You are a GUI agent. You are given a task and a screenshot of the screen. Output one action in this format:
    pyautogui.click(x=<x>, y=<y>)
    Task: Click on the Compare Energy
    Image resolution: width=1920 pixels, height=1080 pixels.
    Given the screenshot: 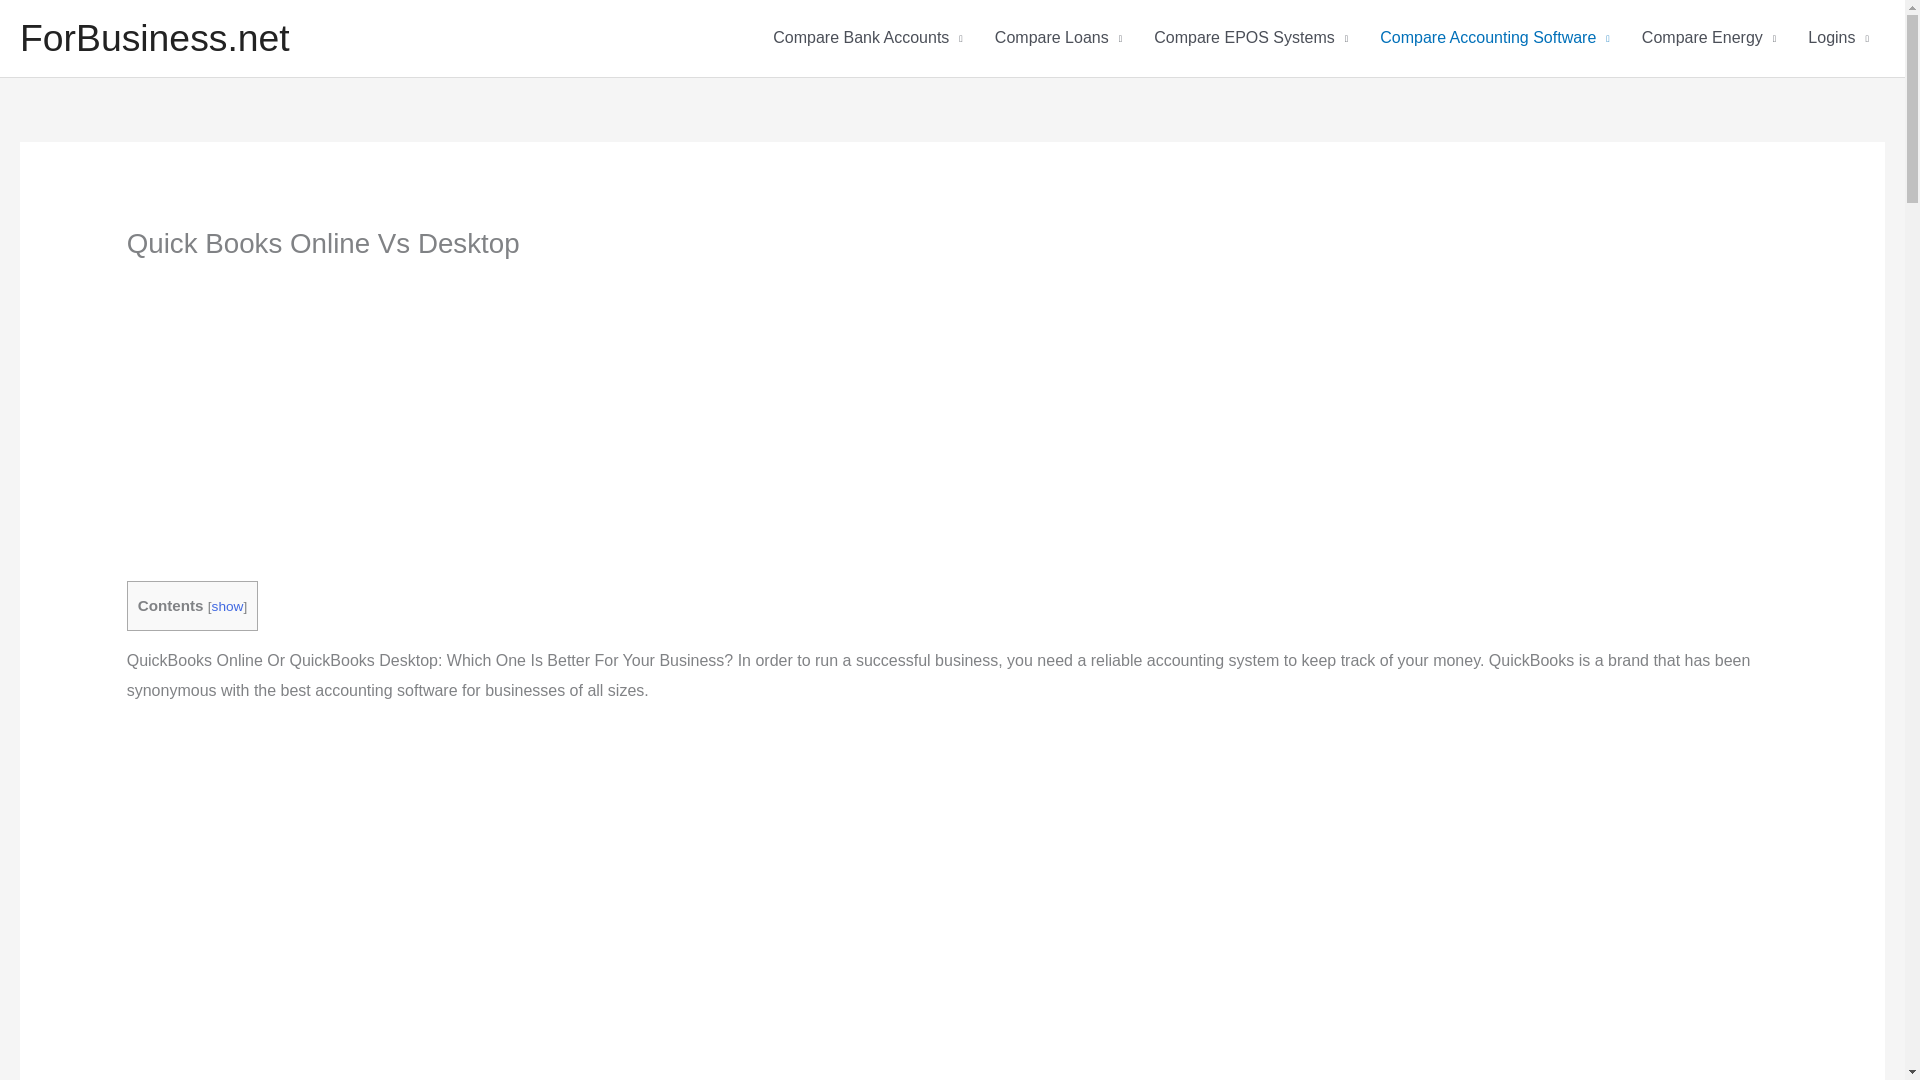 What is the action you would take?
    pyautogui.click(x=1708, y=38)
    